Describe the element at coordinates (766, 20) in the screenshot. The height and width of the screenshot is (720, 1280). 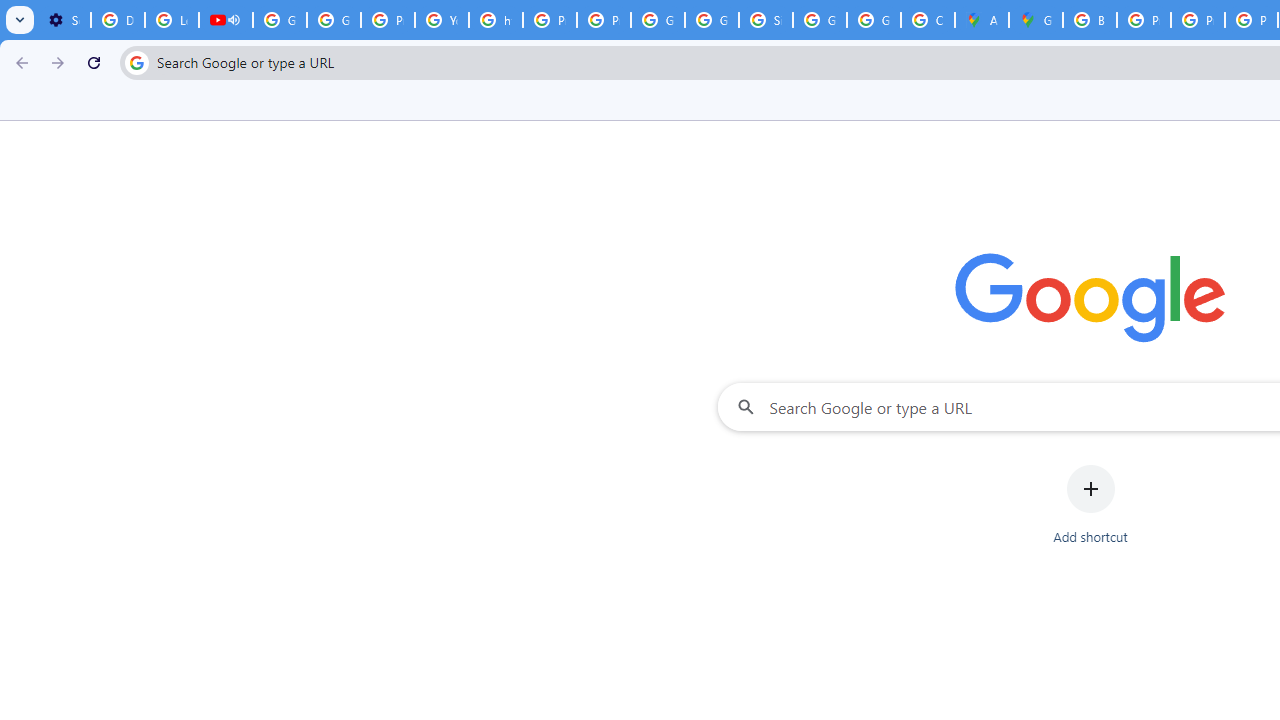
I see `Sign in - Google Accounts` at that location.